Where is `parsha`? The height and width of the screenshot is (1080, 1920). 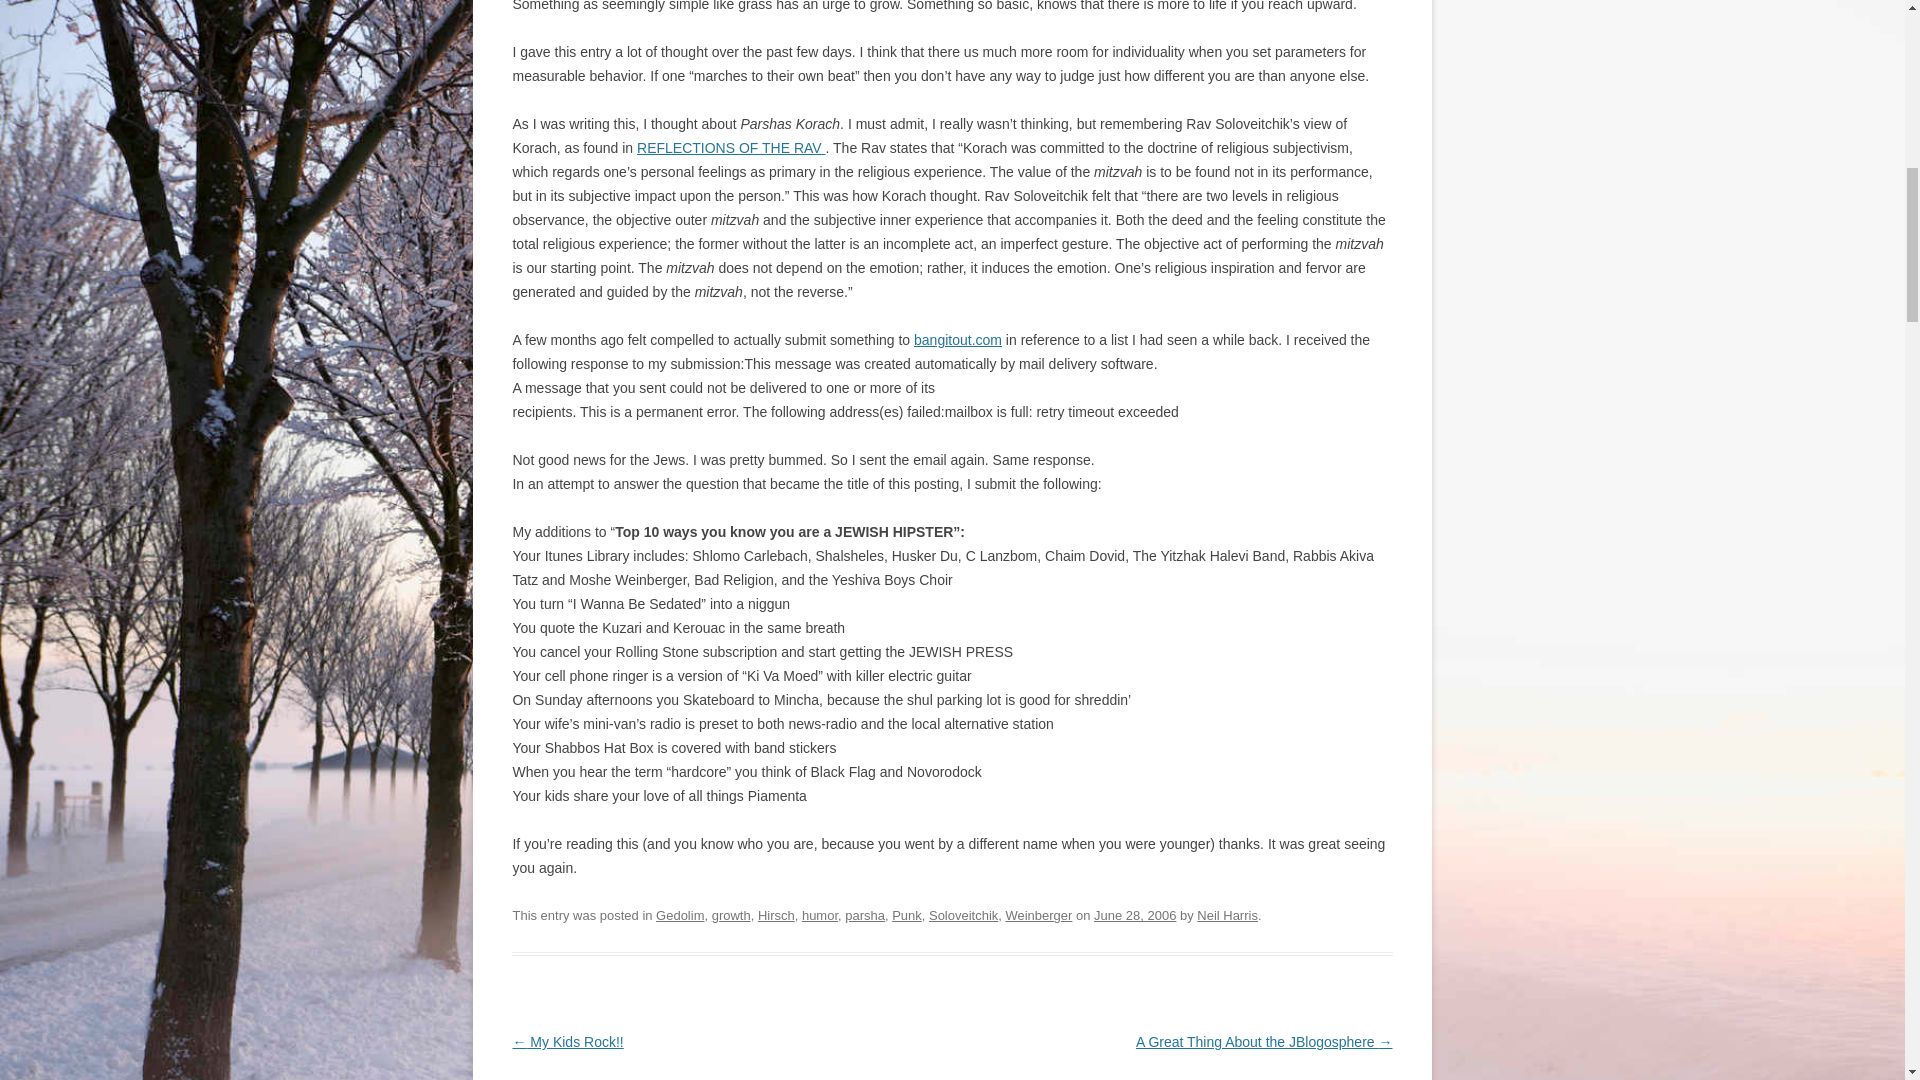
parsha is located at coordinates (864, 916).